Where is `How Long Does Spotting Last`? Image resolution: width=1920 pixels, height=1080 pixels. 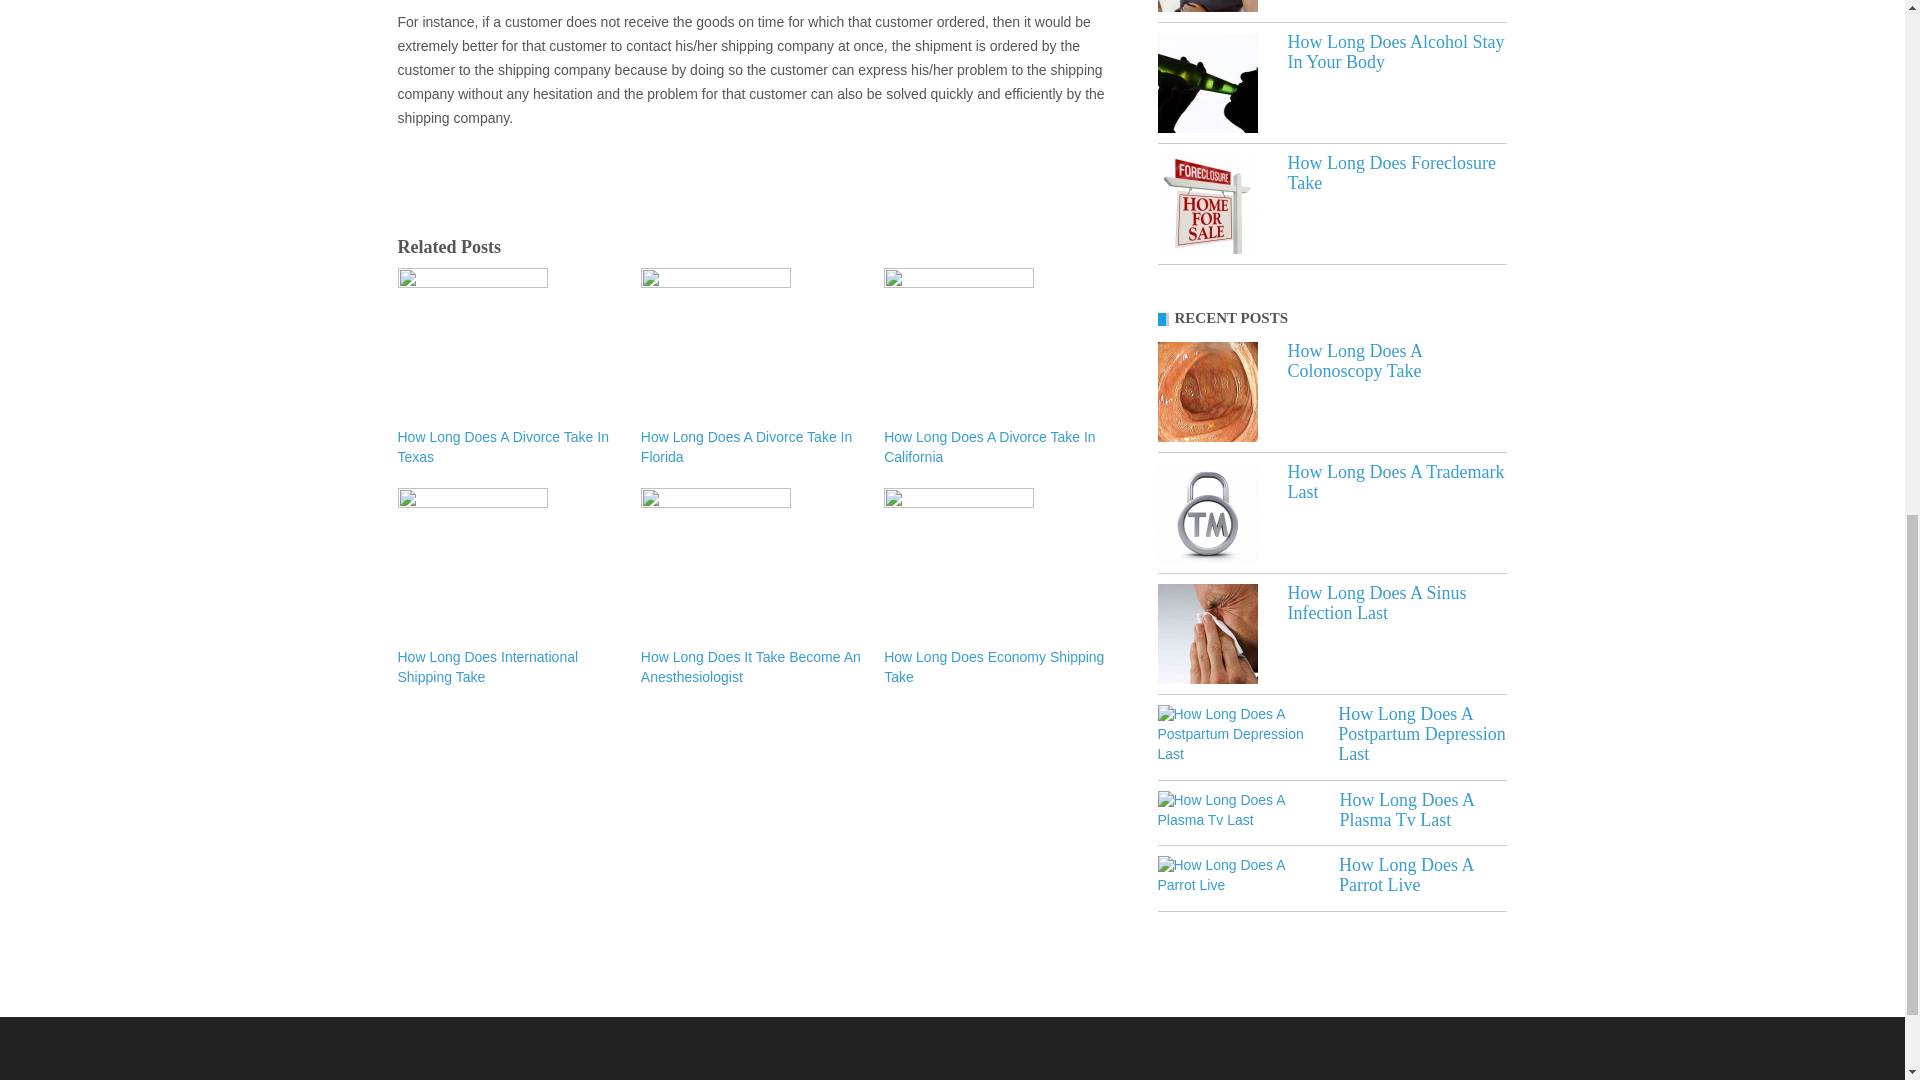
How Long Does Spotting Last is located at coordinates (1207, 6).